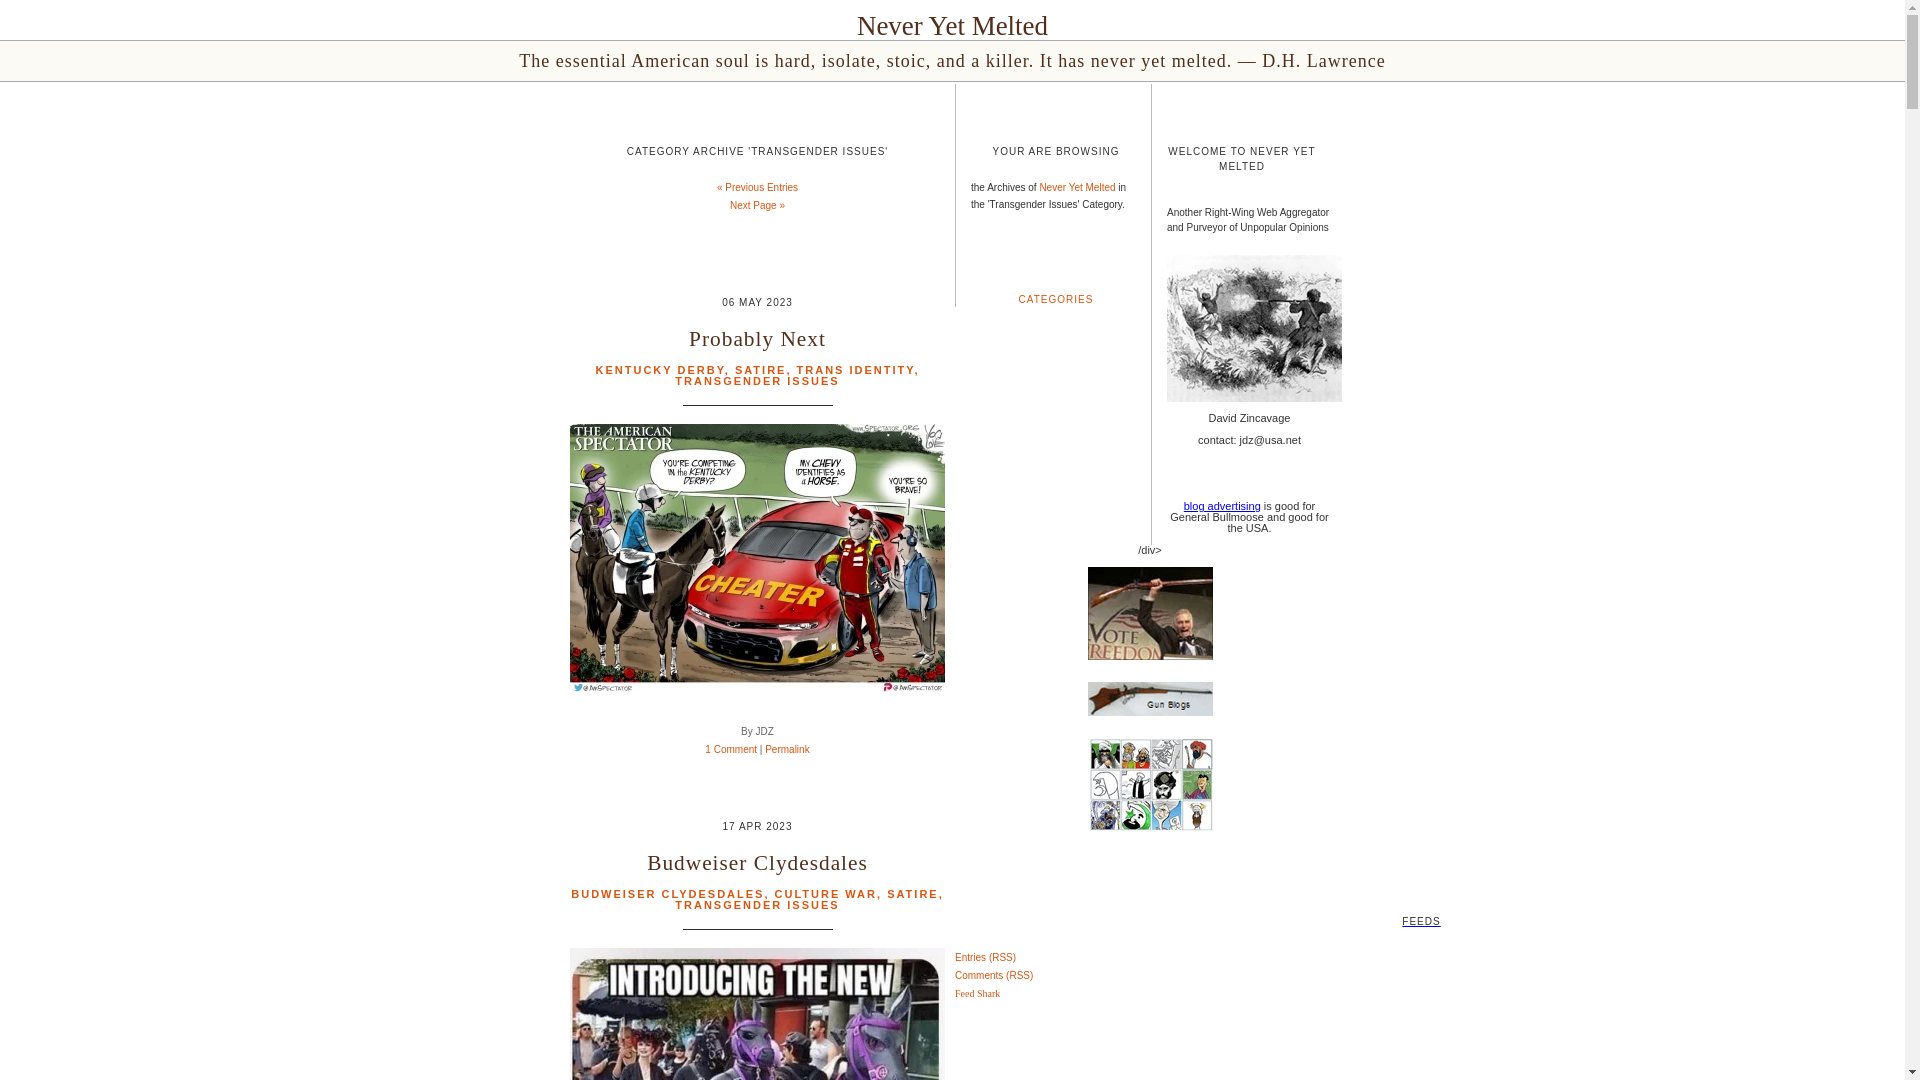 The width and height of the screenshot is (1920, 1080). I want to click on 1 Comment, so click(730, 749).